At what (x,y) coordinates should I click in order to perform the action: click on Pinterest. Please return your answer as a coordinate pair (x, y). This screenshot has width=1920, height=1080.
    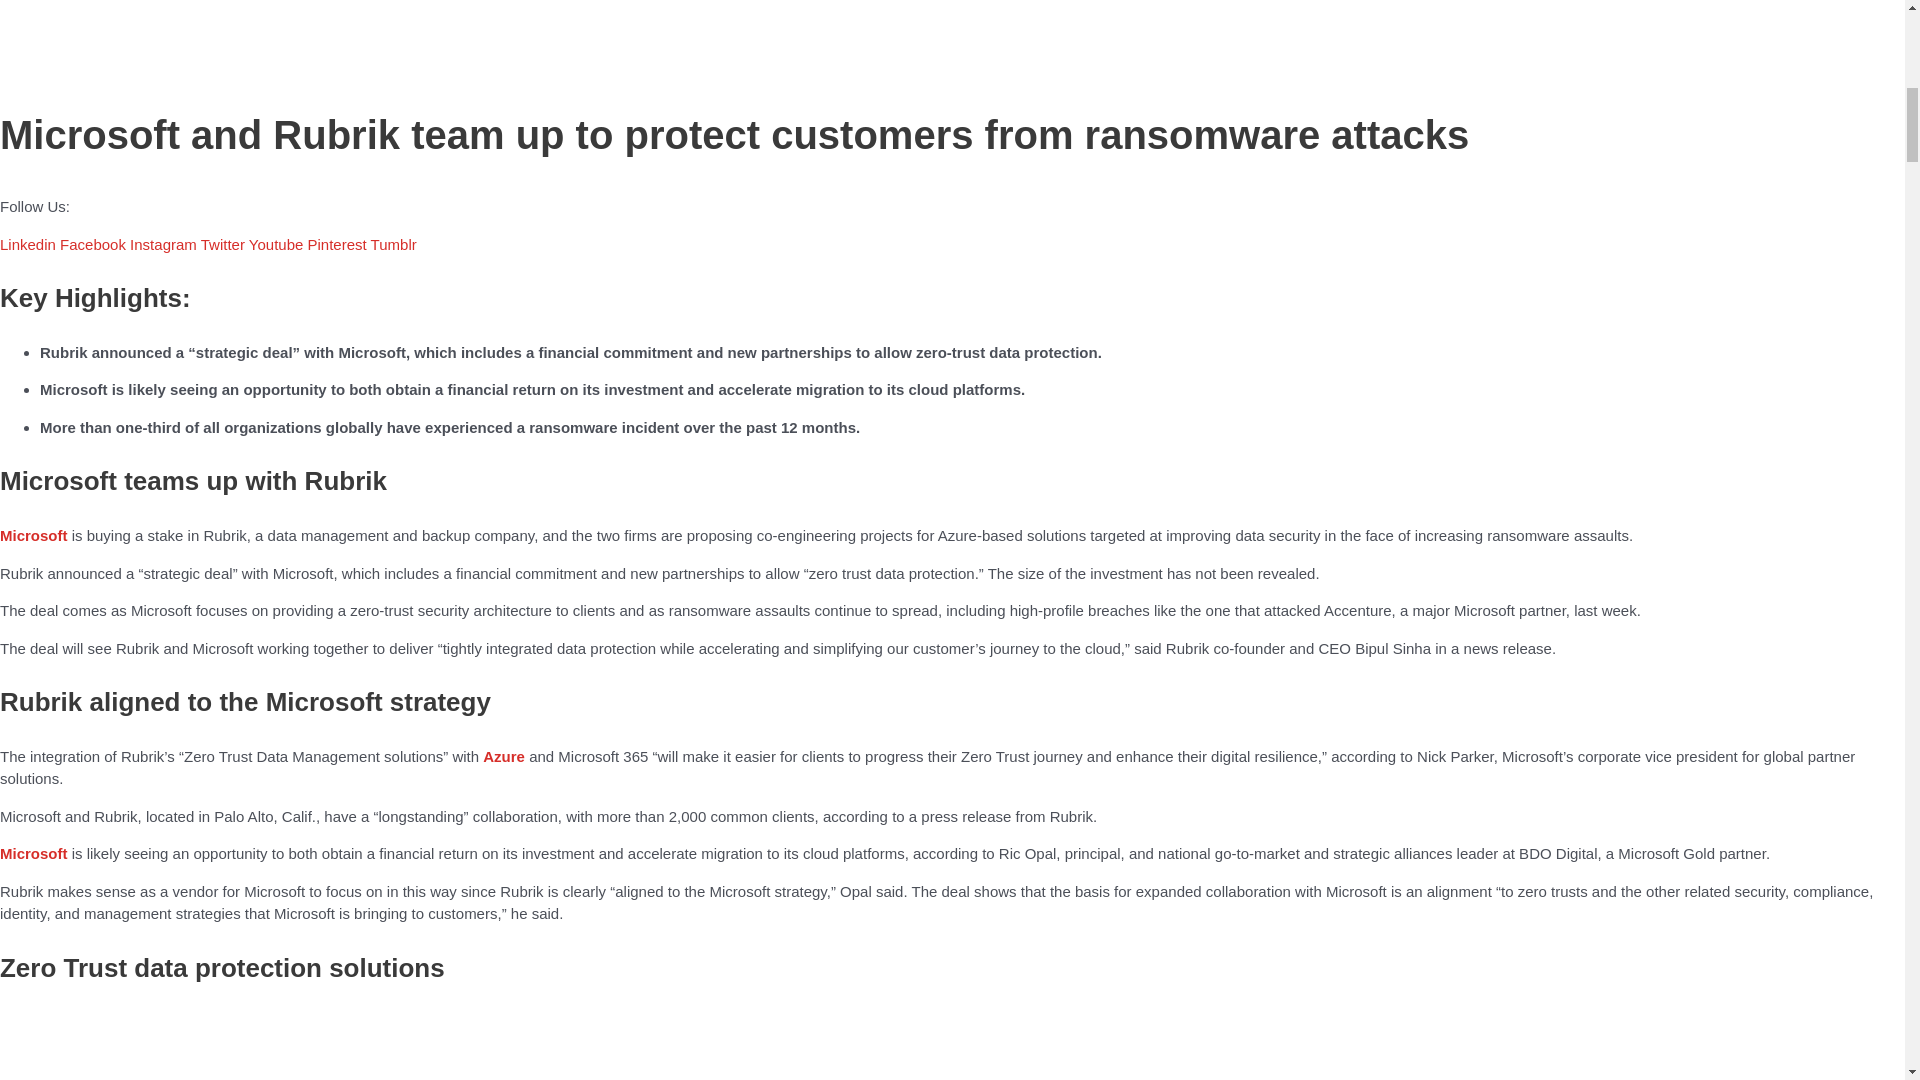
    Looking at the image, I should click on (338, 244).